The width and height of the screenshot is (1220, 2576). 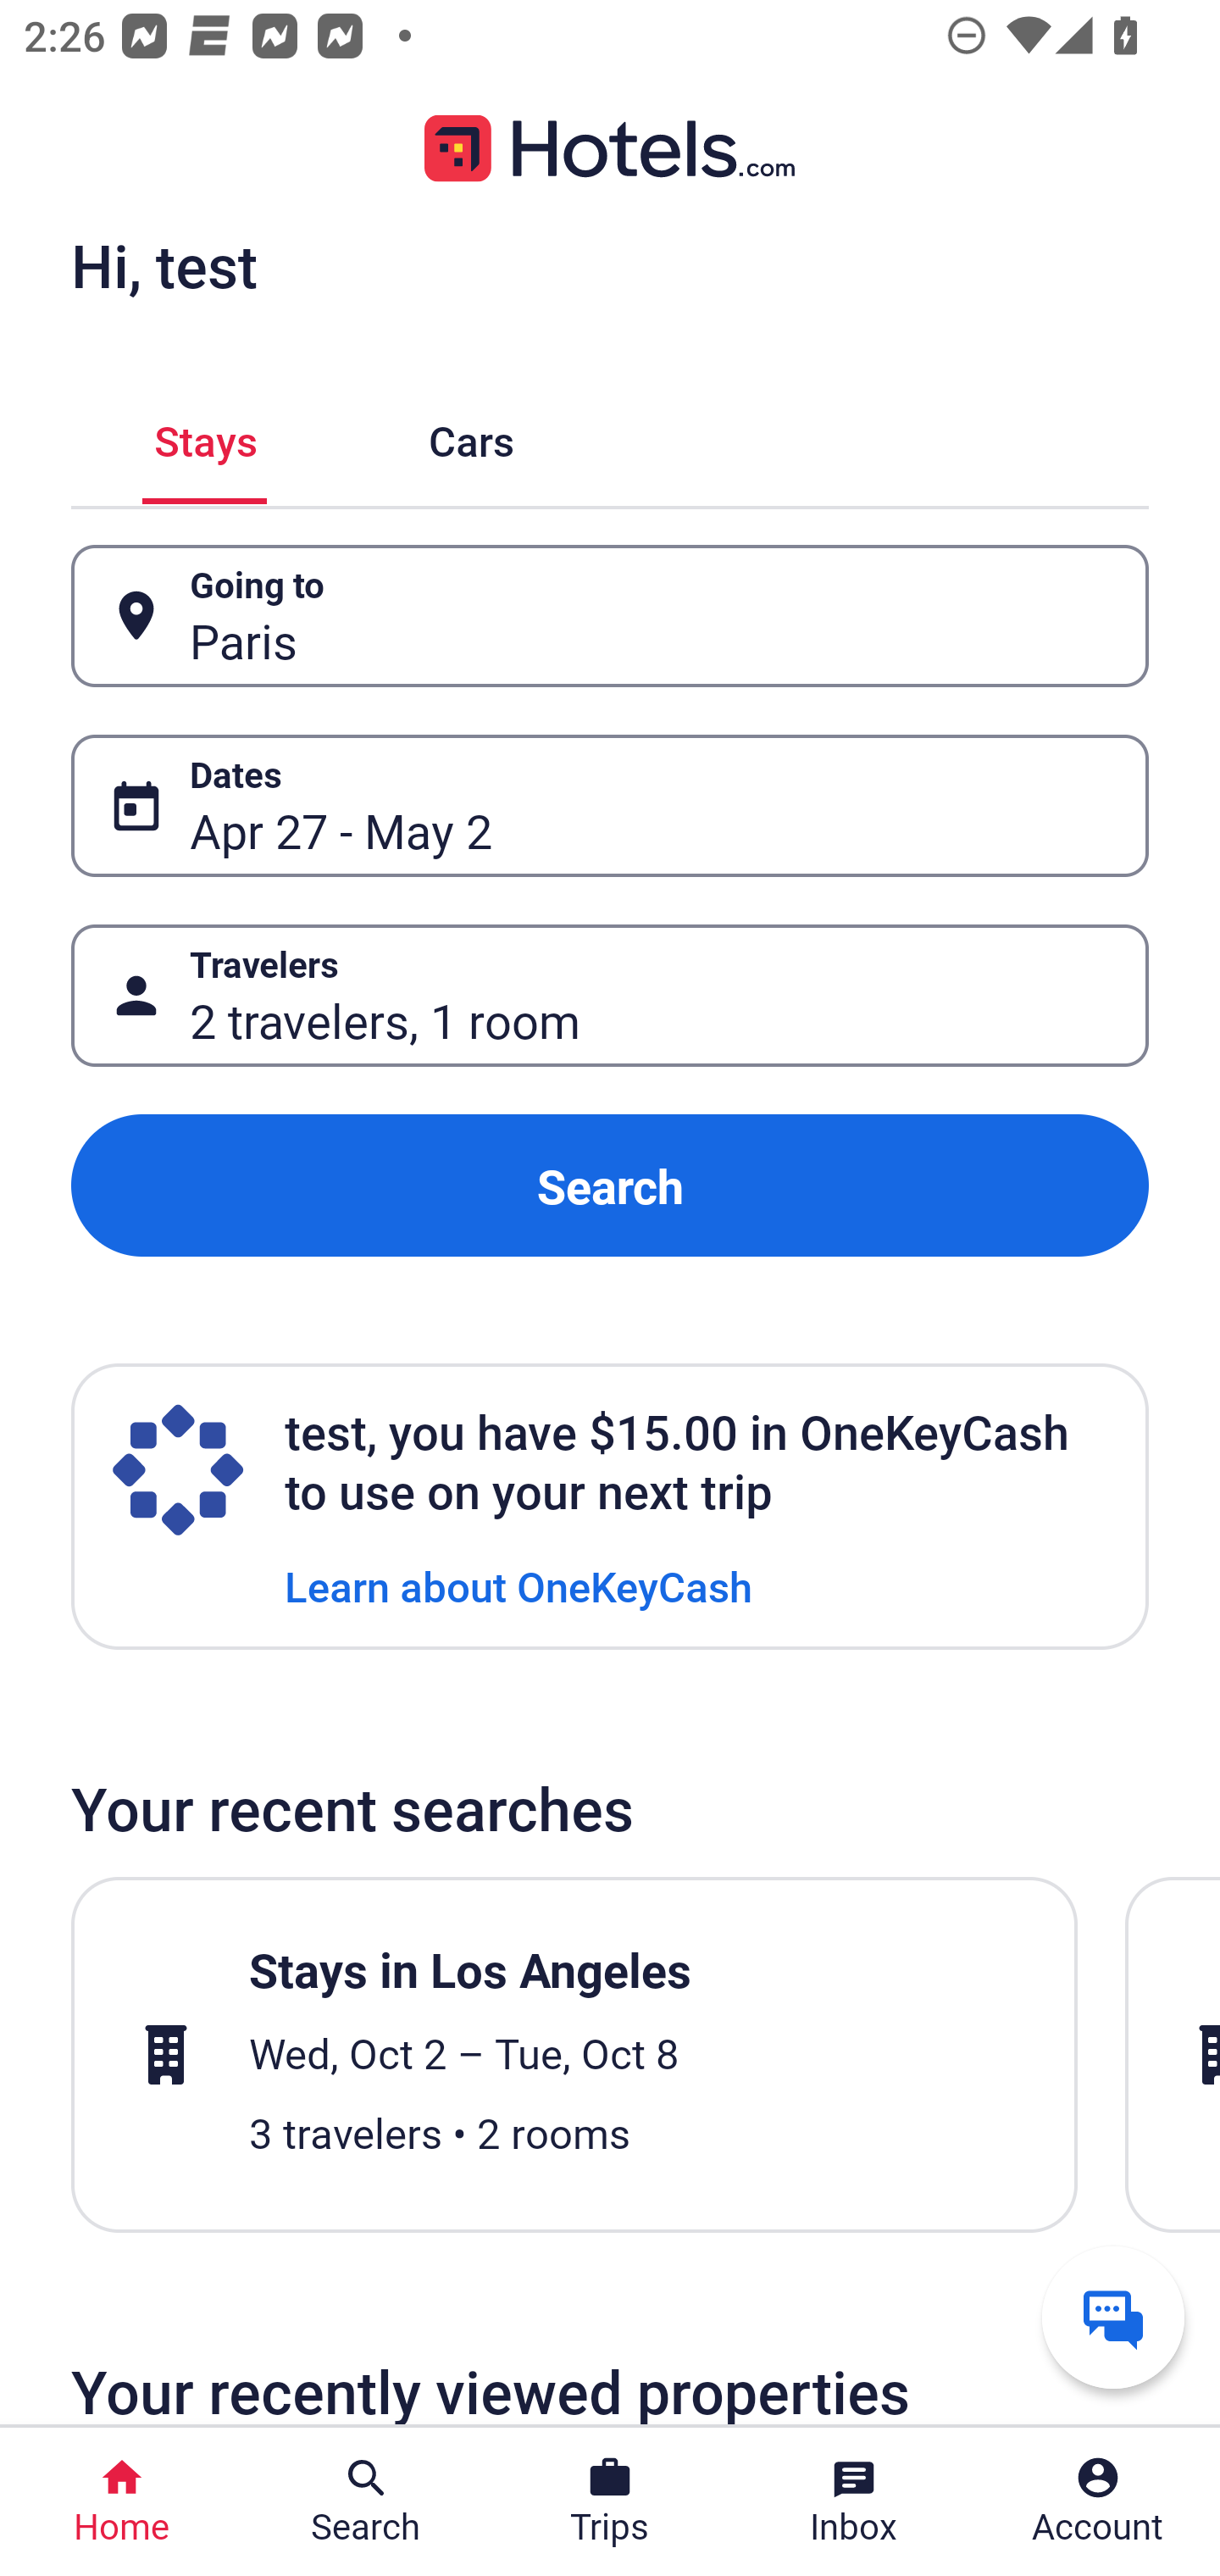 I want to click on Search, so click(x=610, y=1186).